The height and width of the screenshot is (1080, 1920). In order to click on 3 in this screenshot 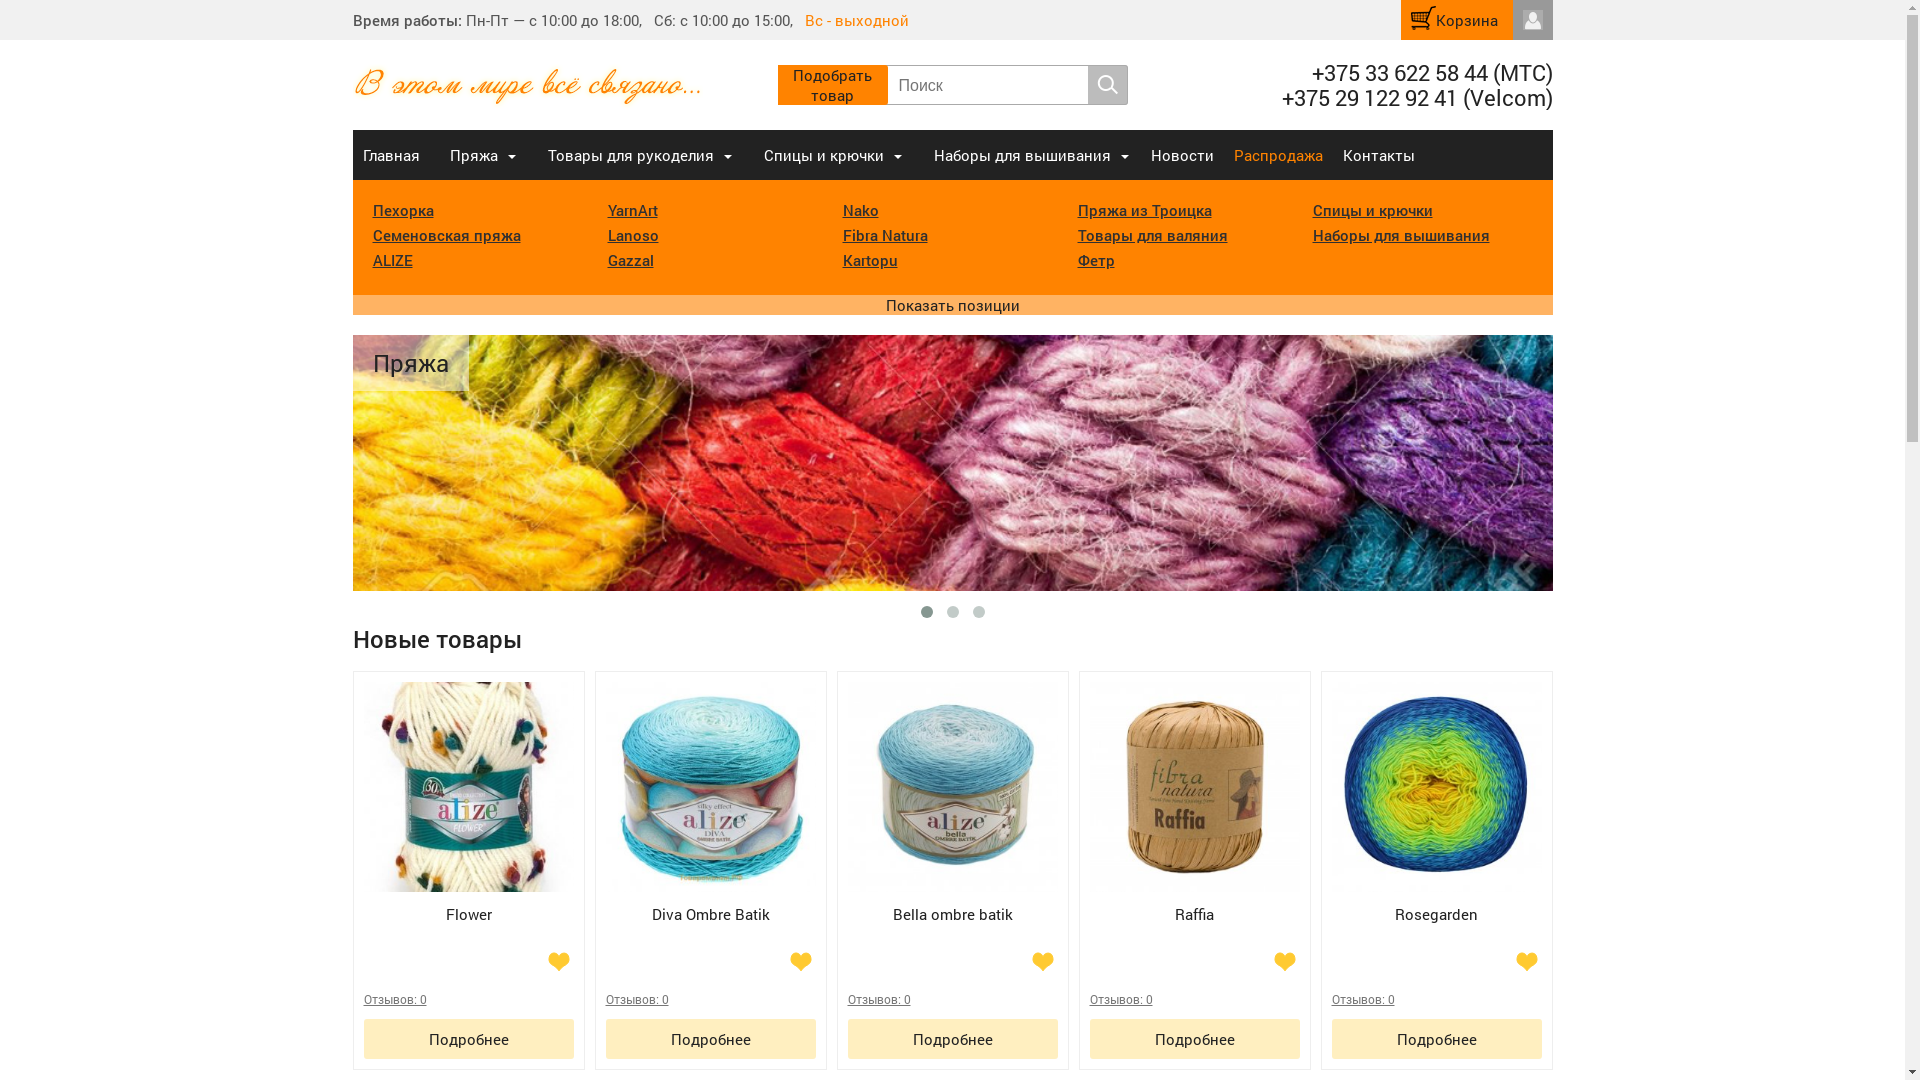, I will do `click(536, 998)`.